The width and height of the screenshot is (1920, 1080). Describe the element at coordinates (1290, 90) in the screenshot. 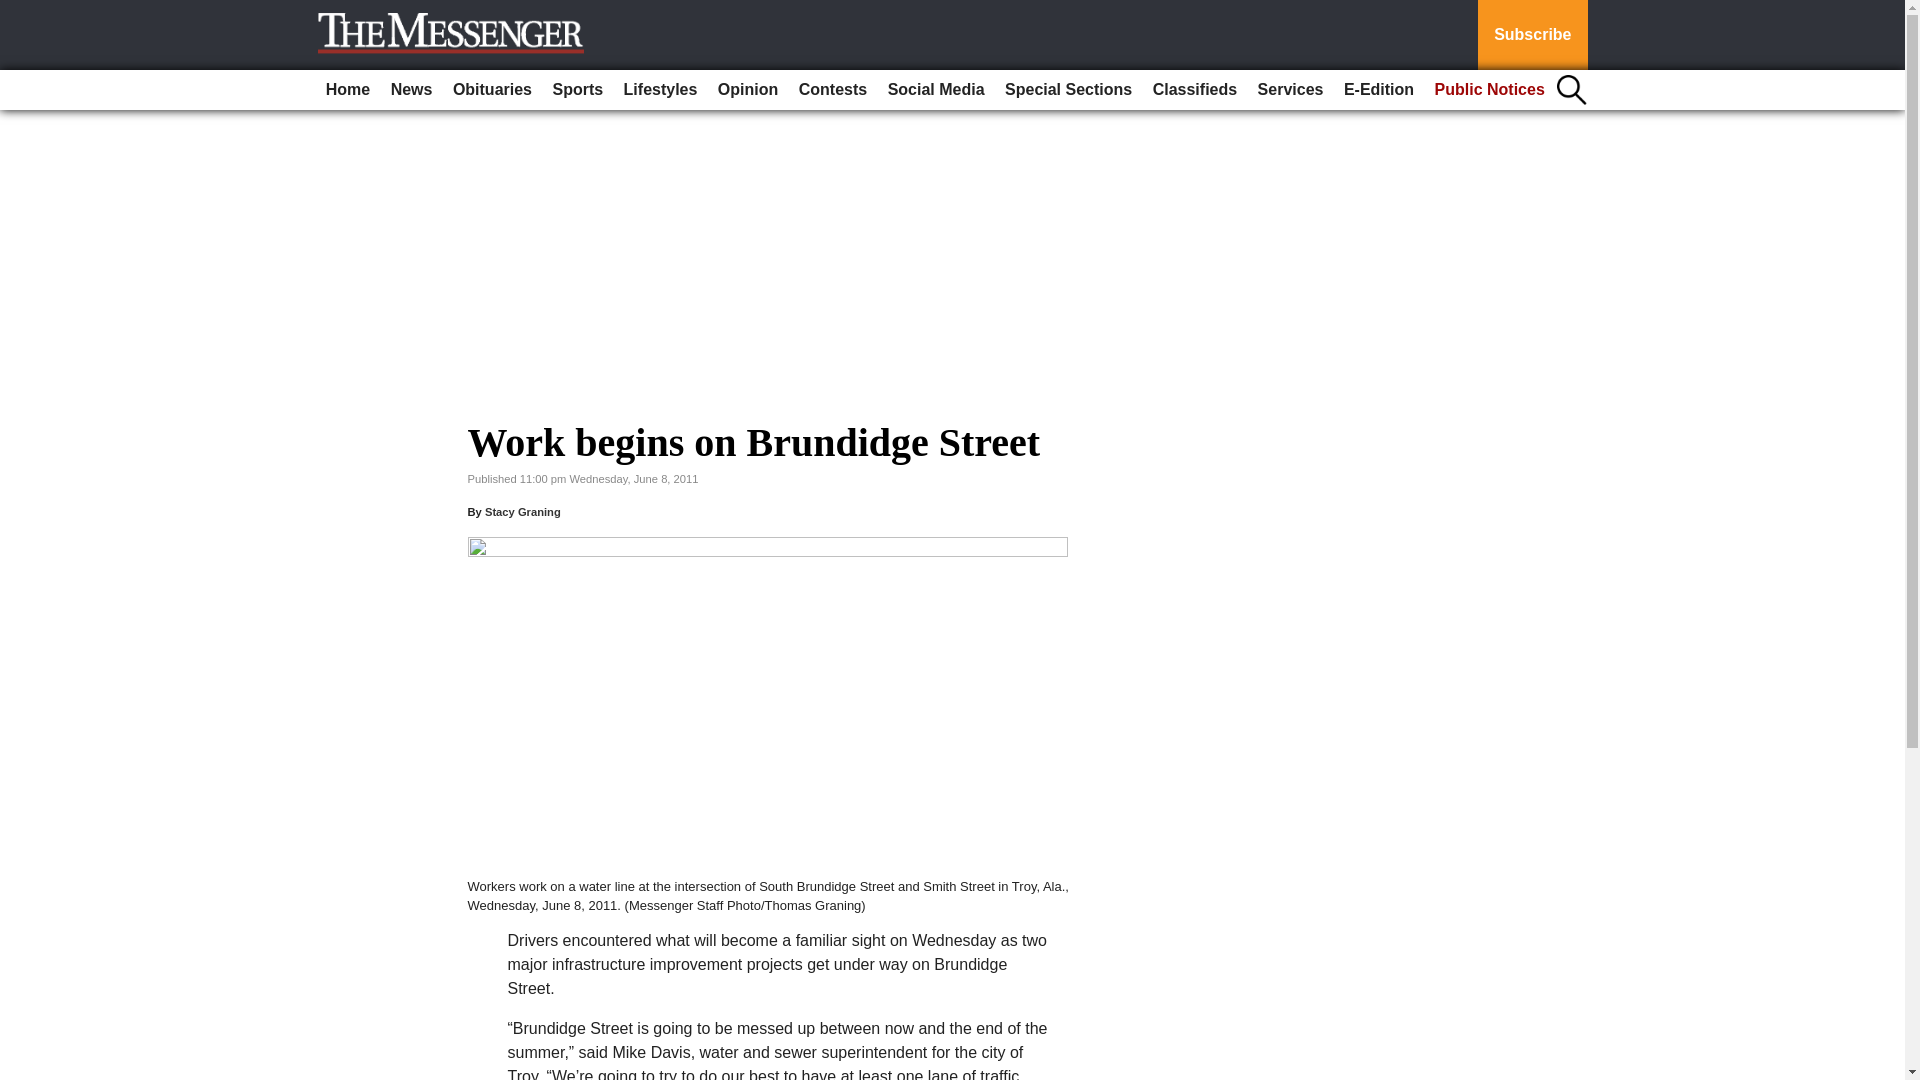

I see `Services` at that location.